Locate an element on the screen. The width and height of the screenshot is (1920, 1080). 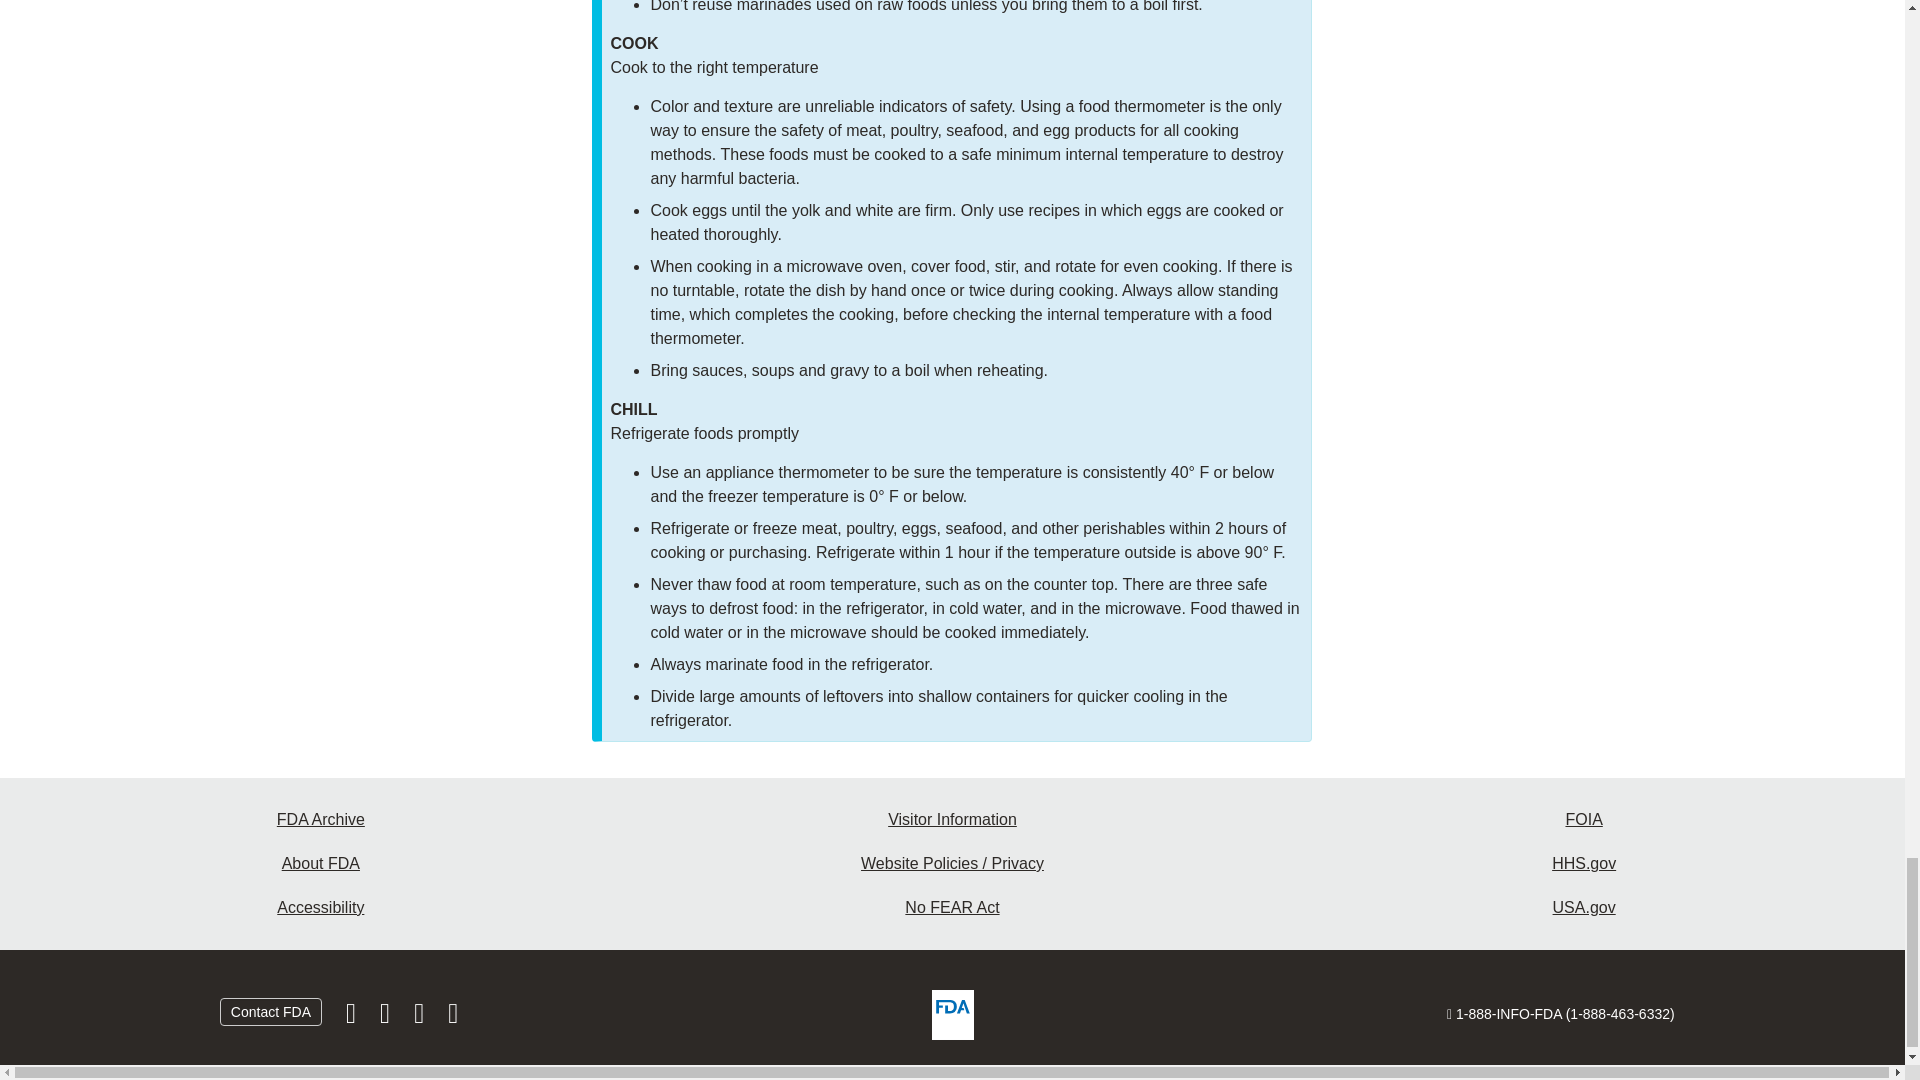
Follow FDA on Facebook is located at coordinates (353, 1018).